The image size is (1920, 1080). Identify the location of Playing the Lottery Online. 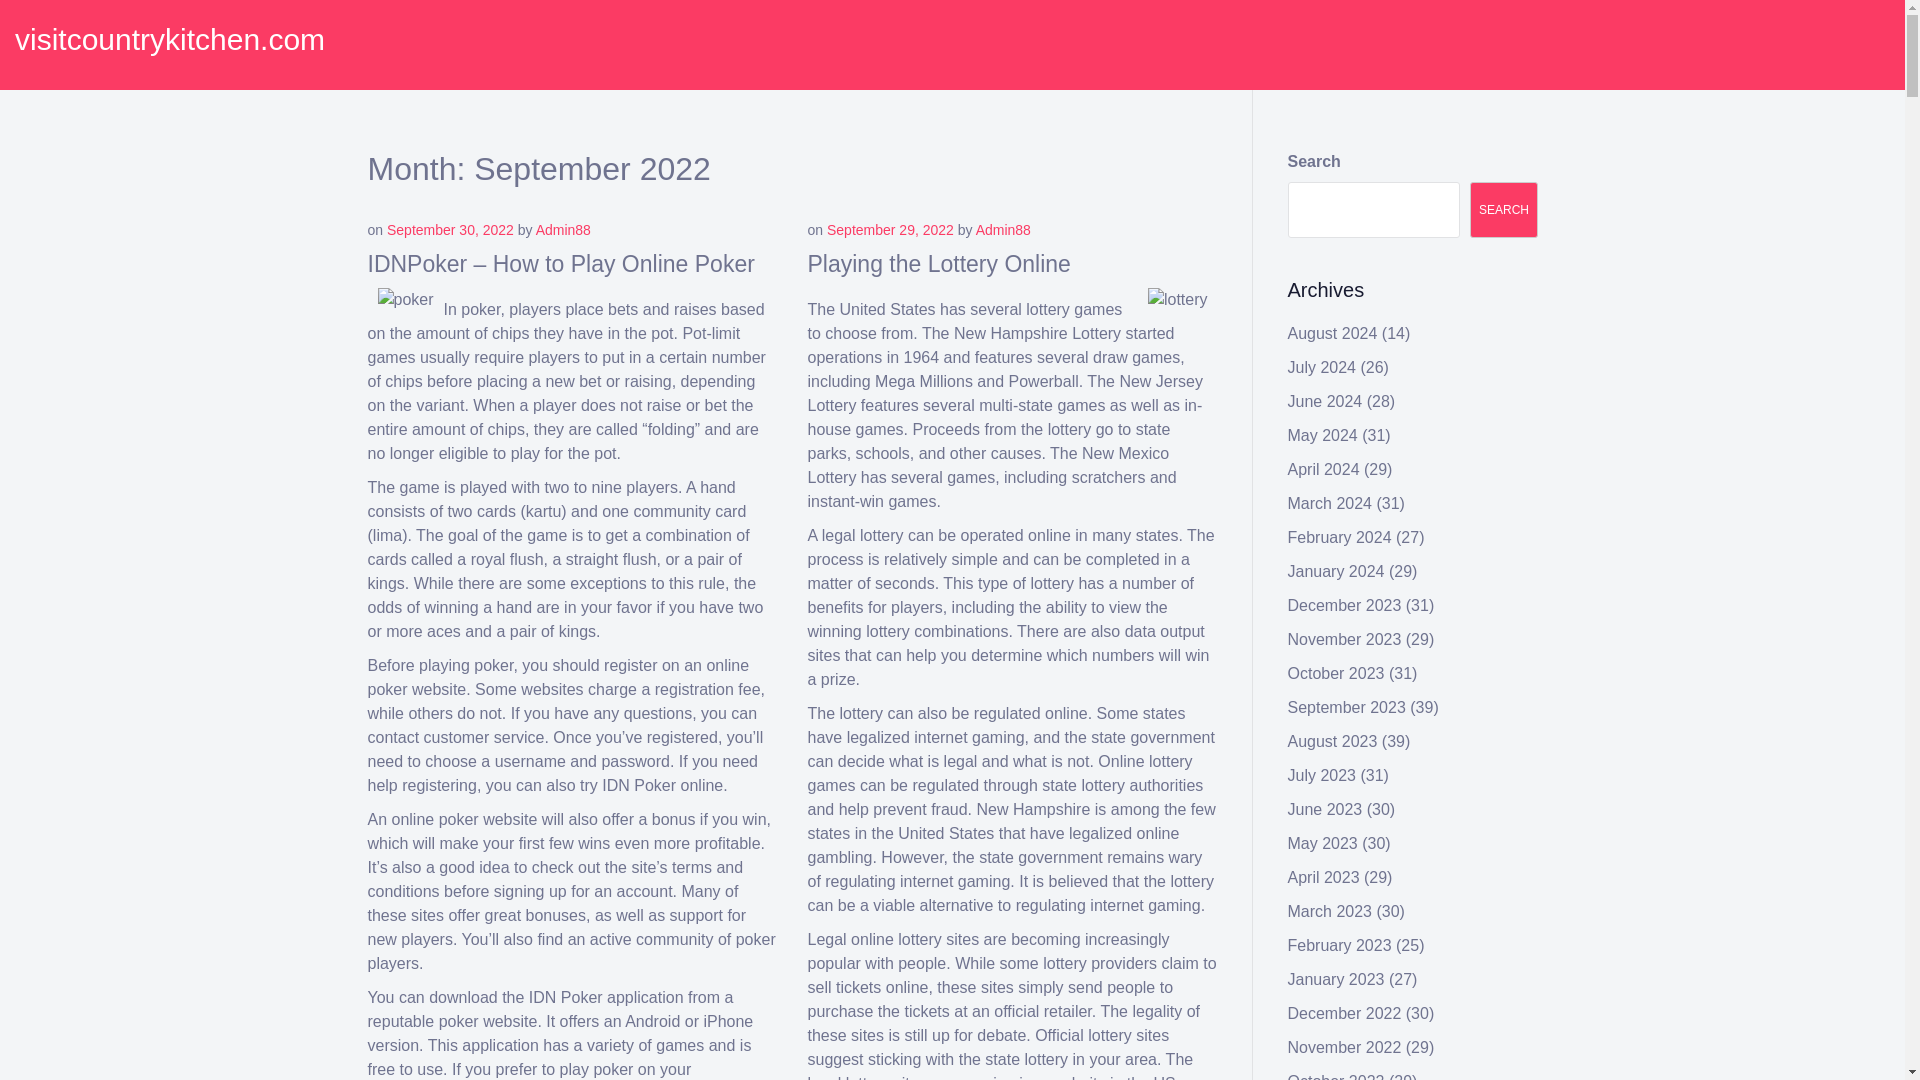
(940, 263).